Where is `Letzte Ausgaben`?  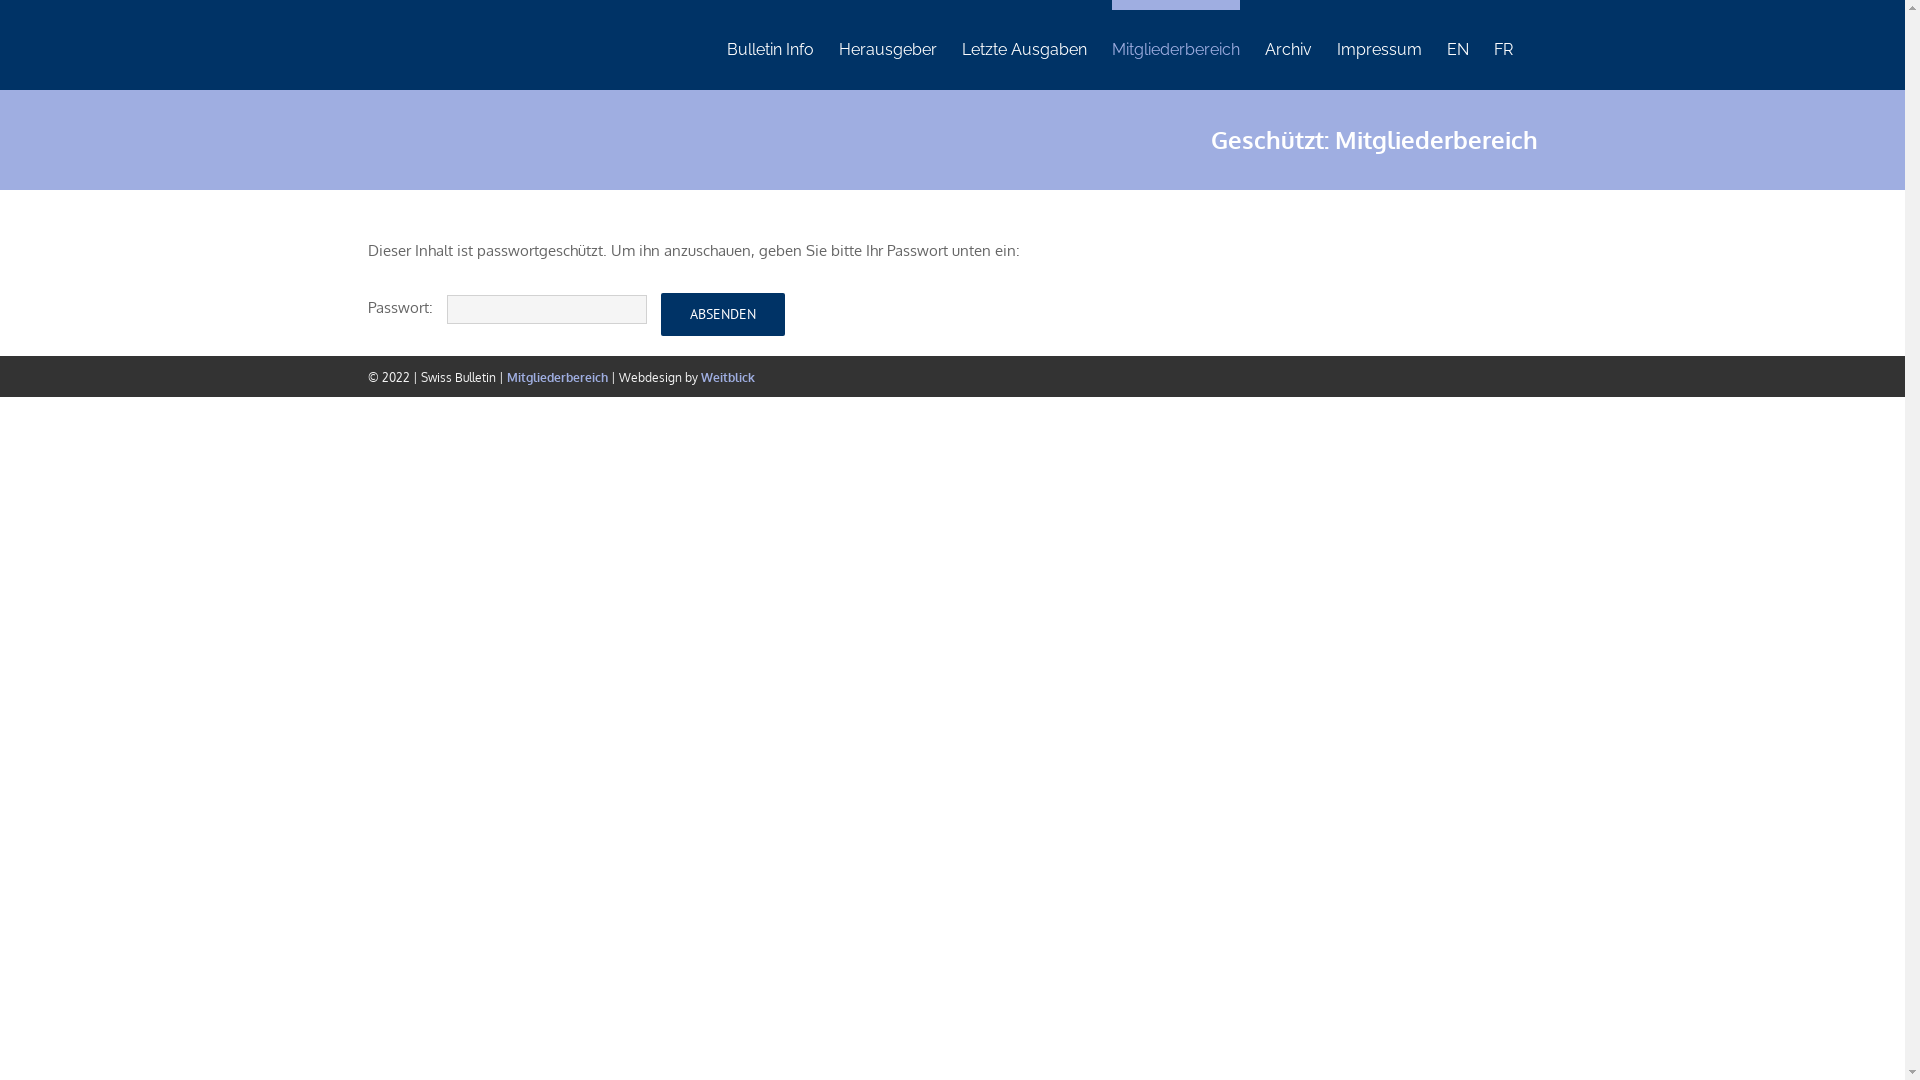 Letzte Ausgaben is located at coordinates (1024, 45).